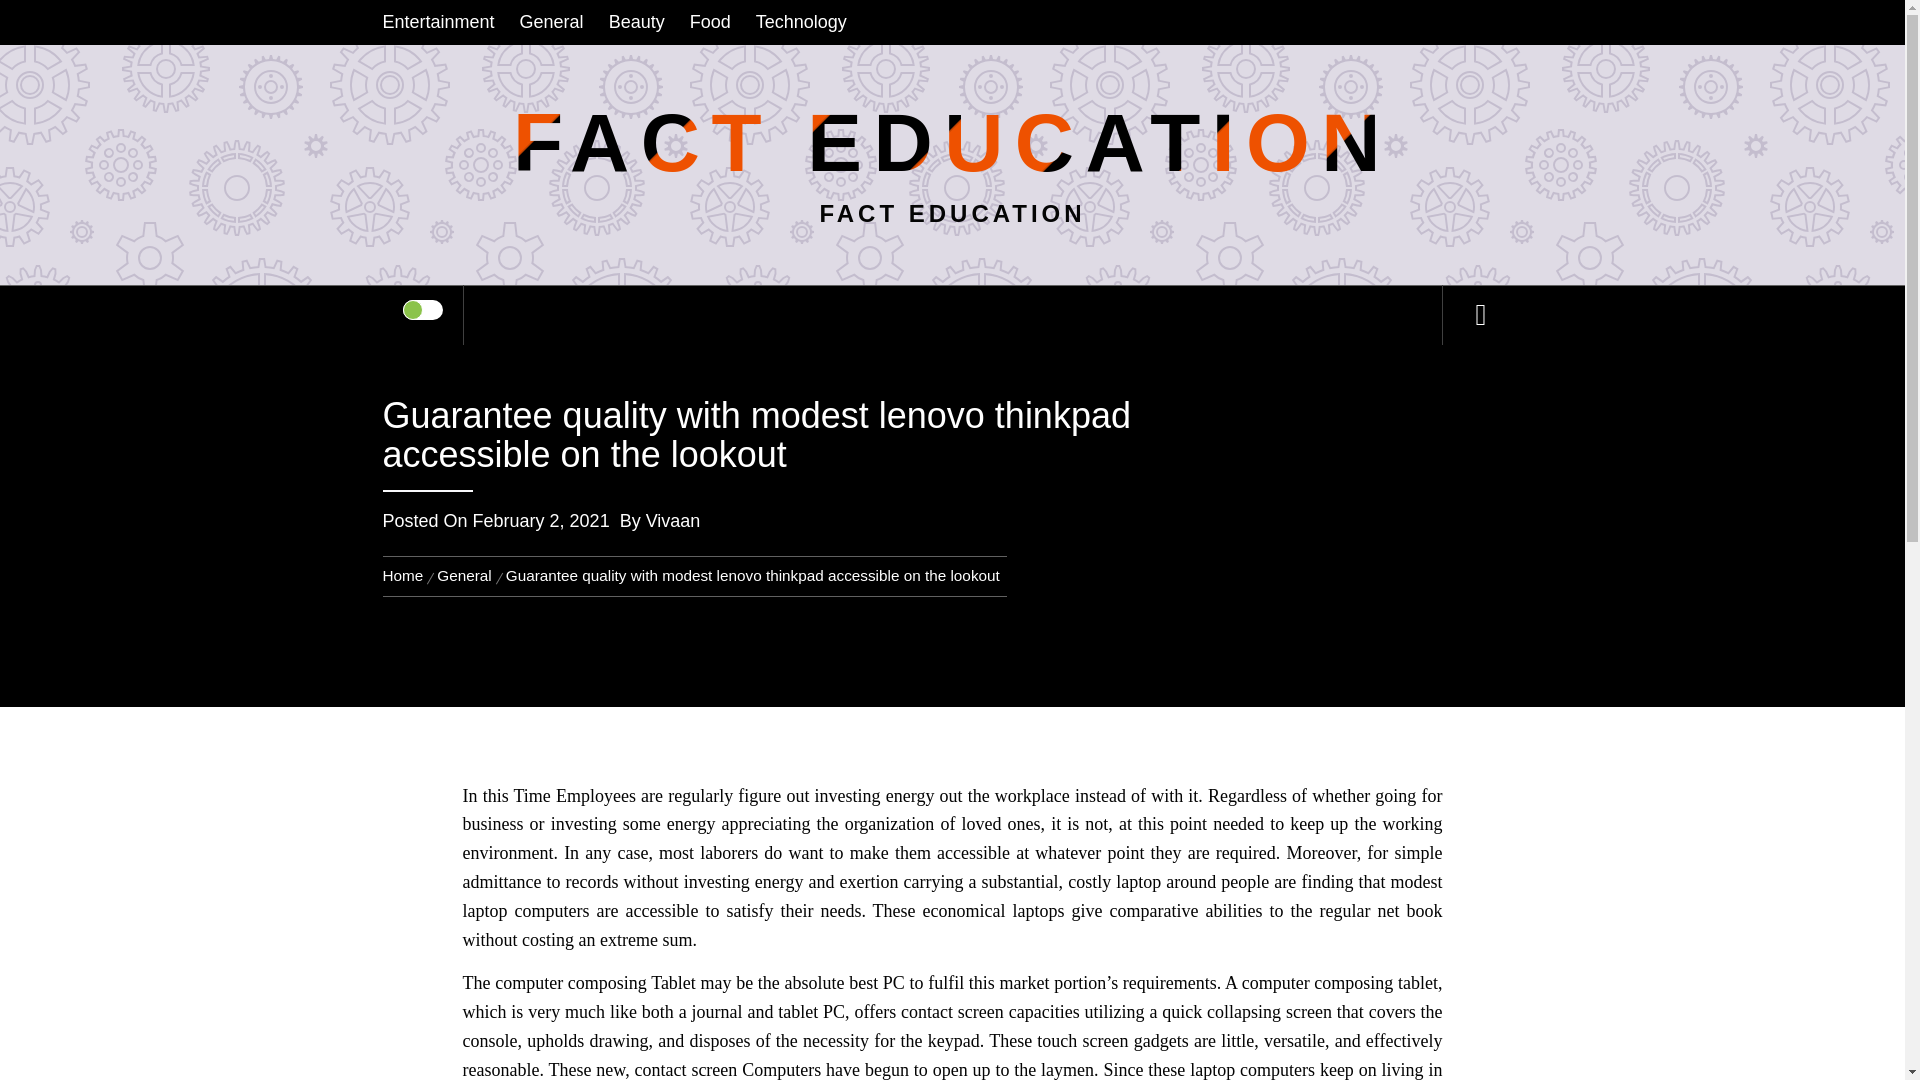  Describe the element at coordinates (952, 141) in the screenshot. I see `FACT EDUCATION` at that location.